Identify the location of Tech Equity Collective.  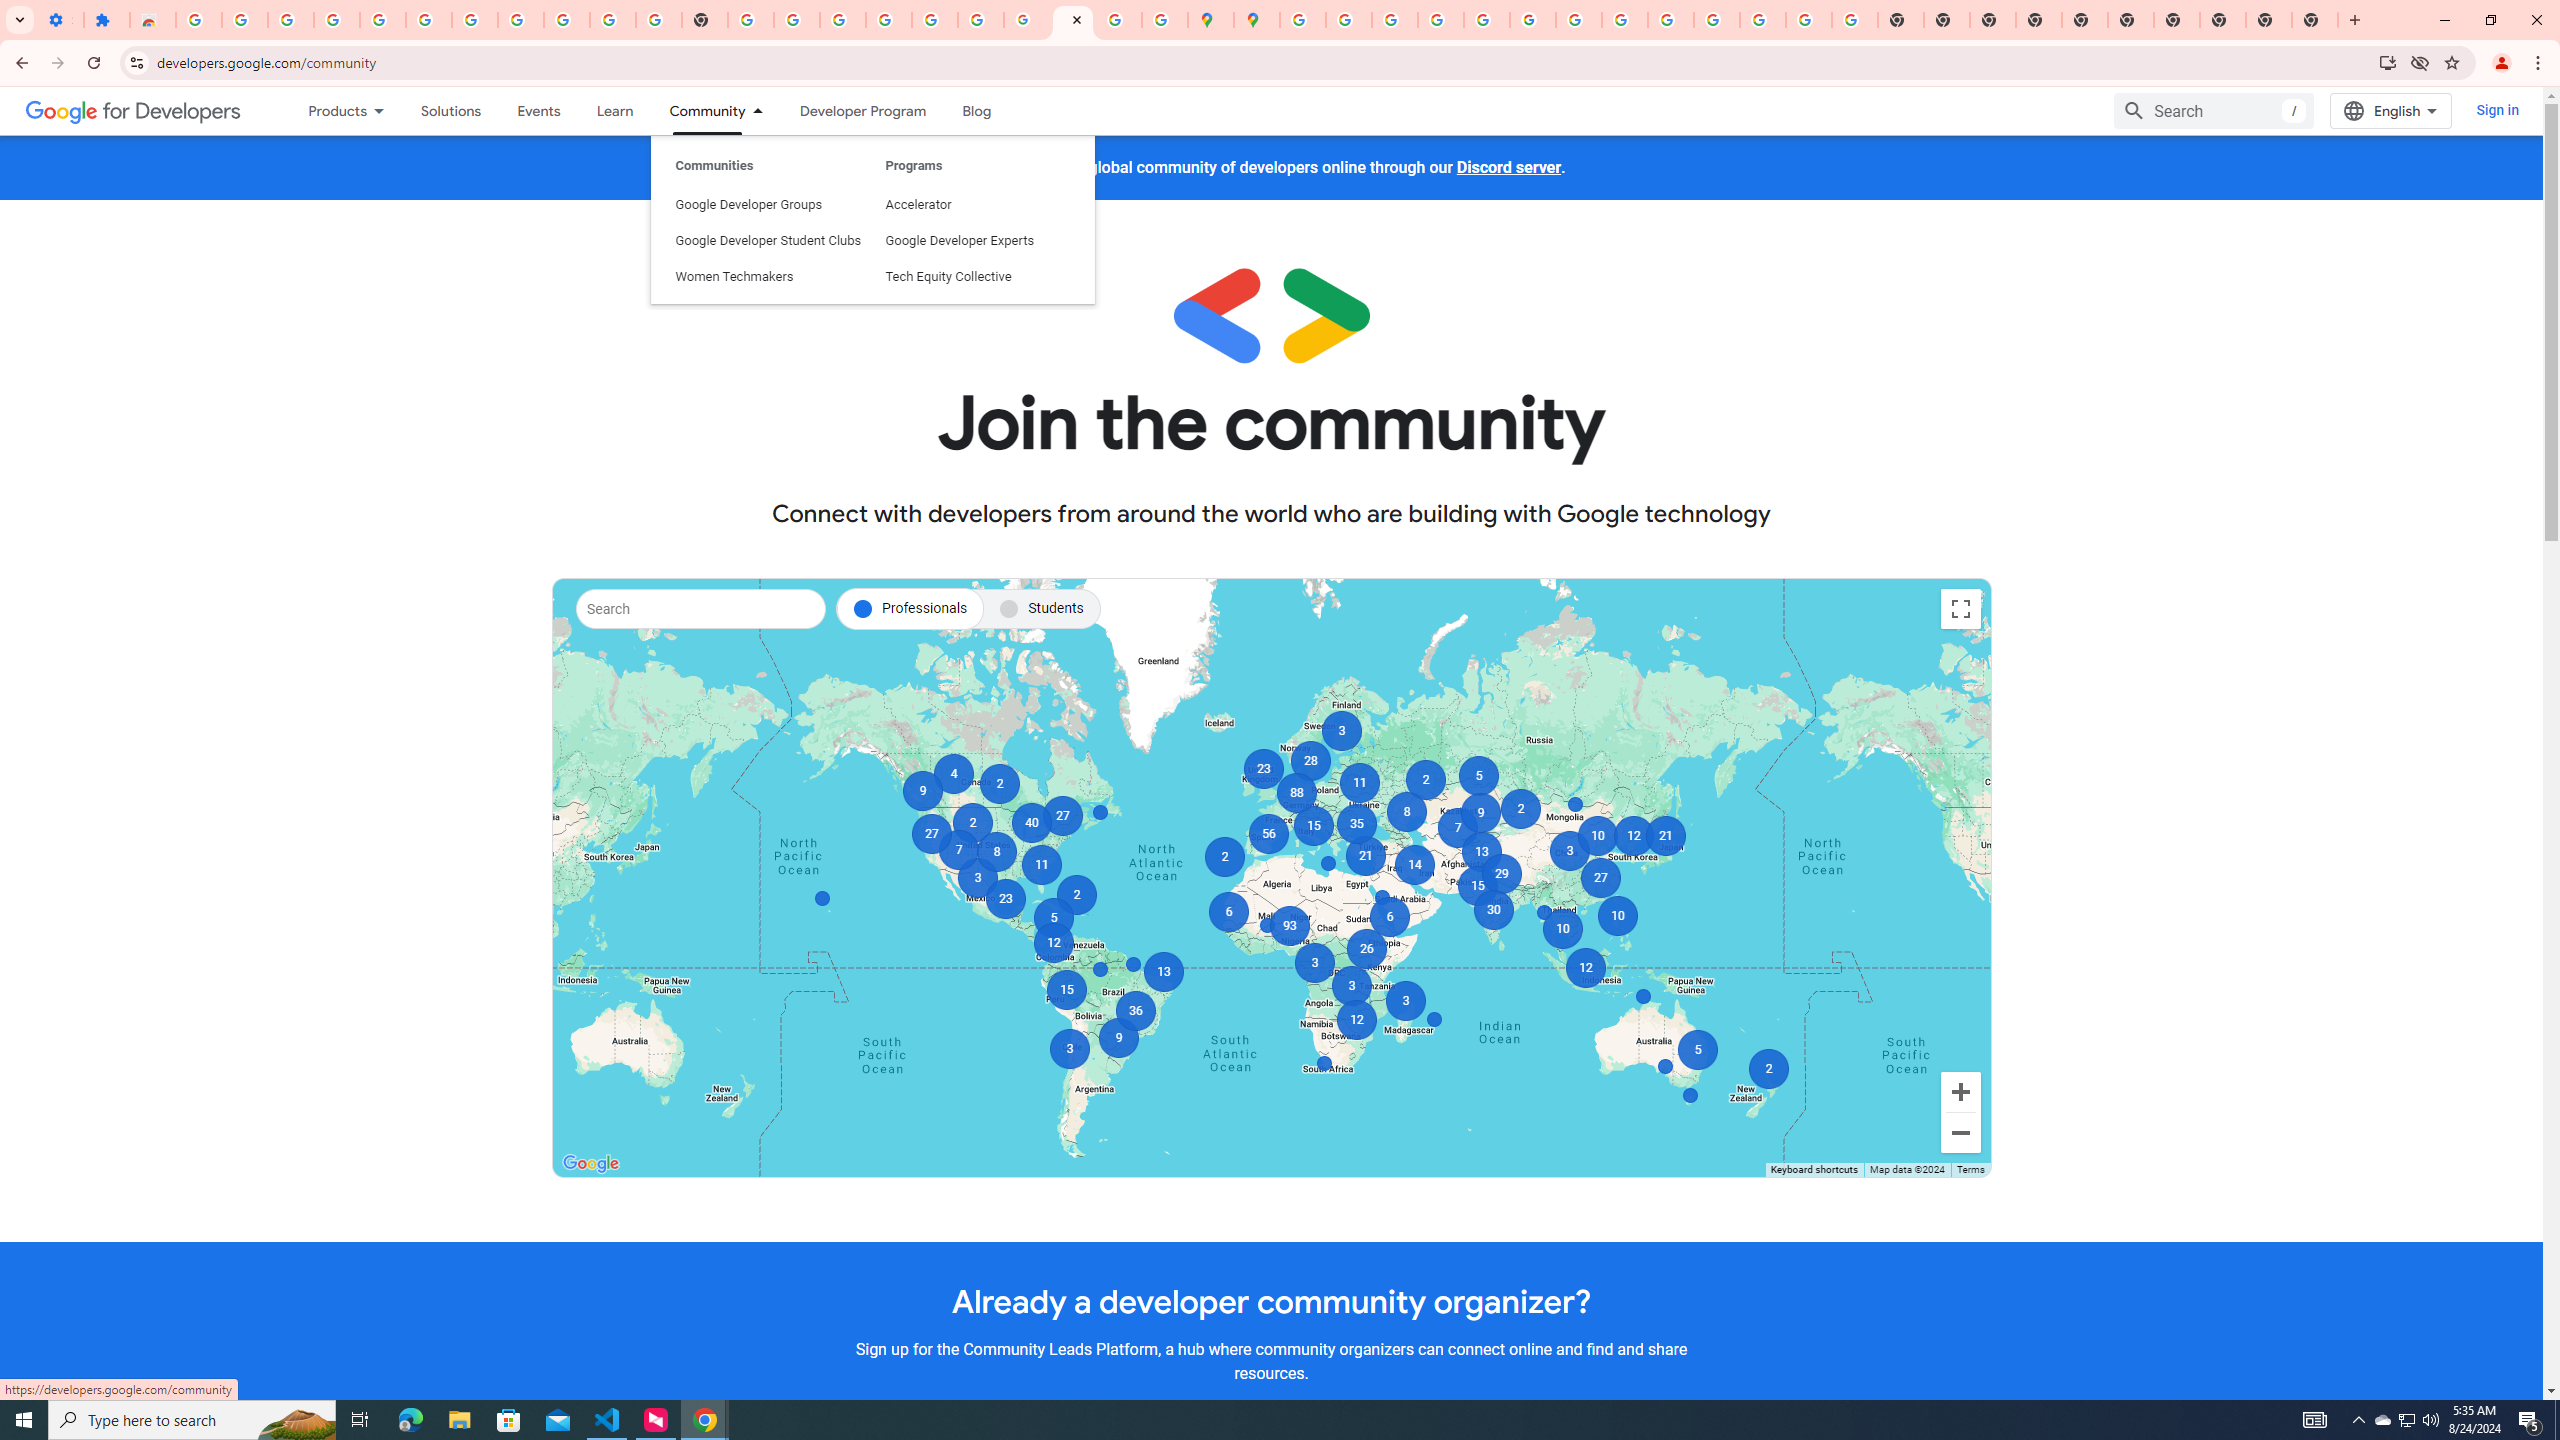
(978, 184).